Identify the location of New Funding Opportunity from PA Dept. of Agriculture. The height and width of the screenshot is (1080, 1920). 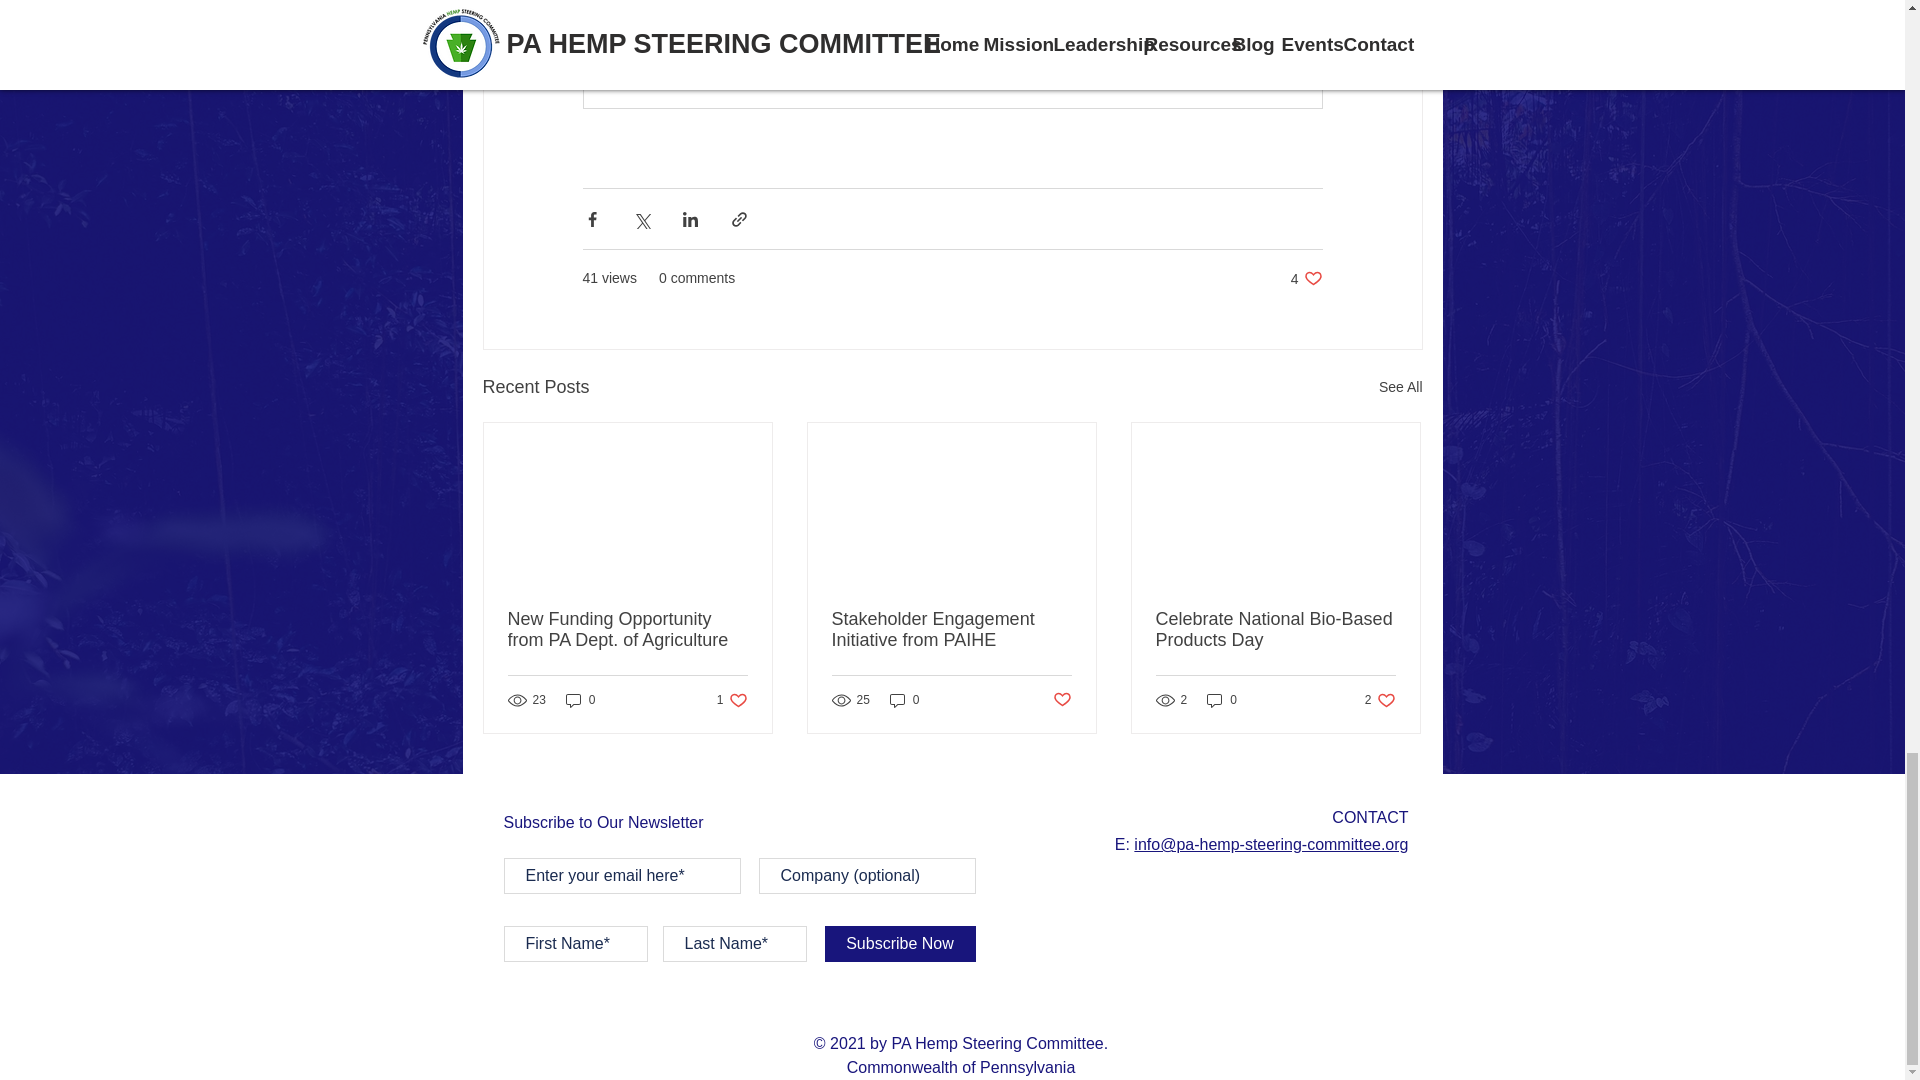
(904, 700).